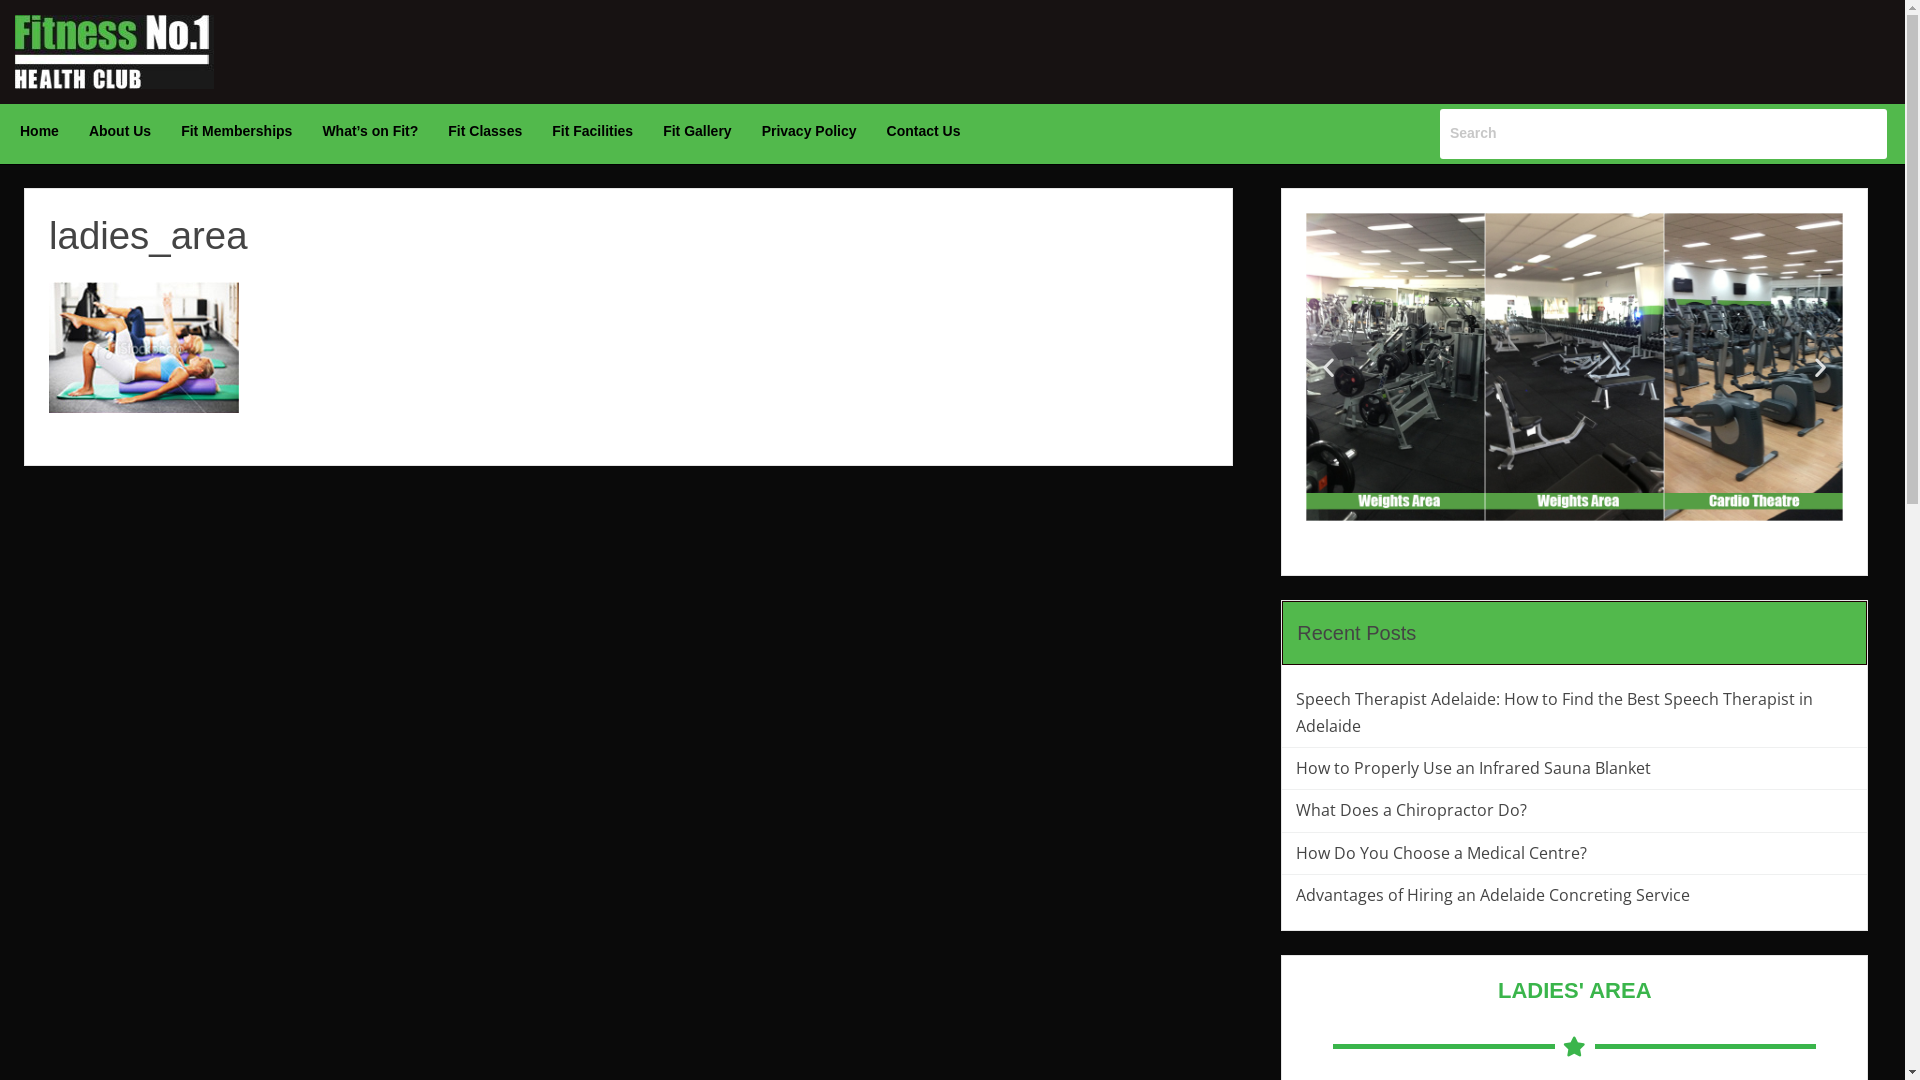 The height and width of the screenshot is (1080, 1920). I want to click on Fit Classes, so click(485, 131).